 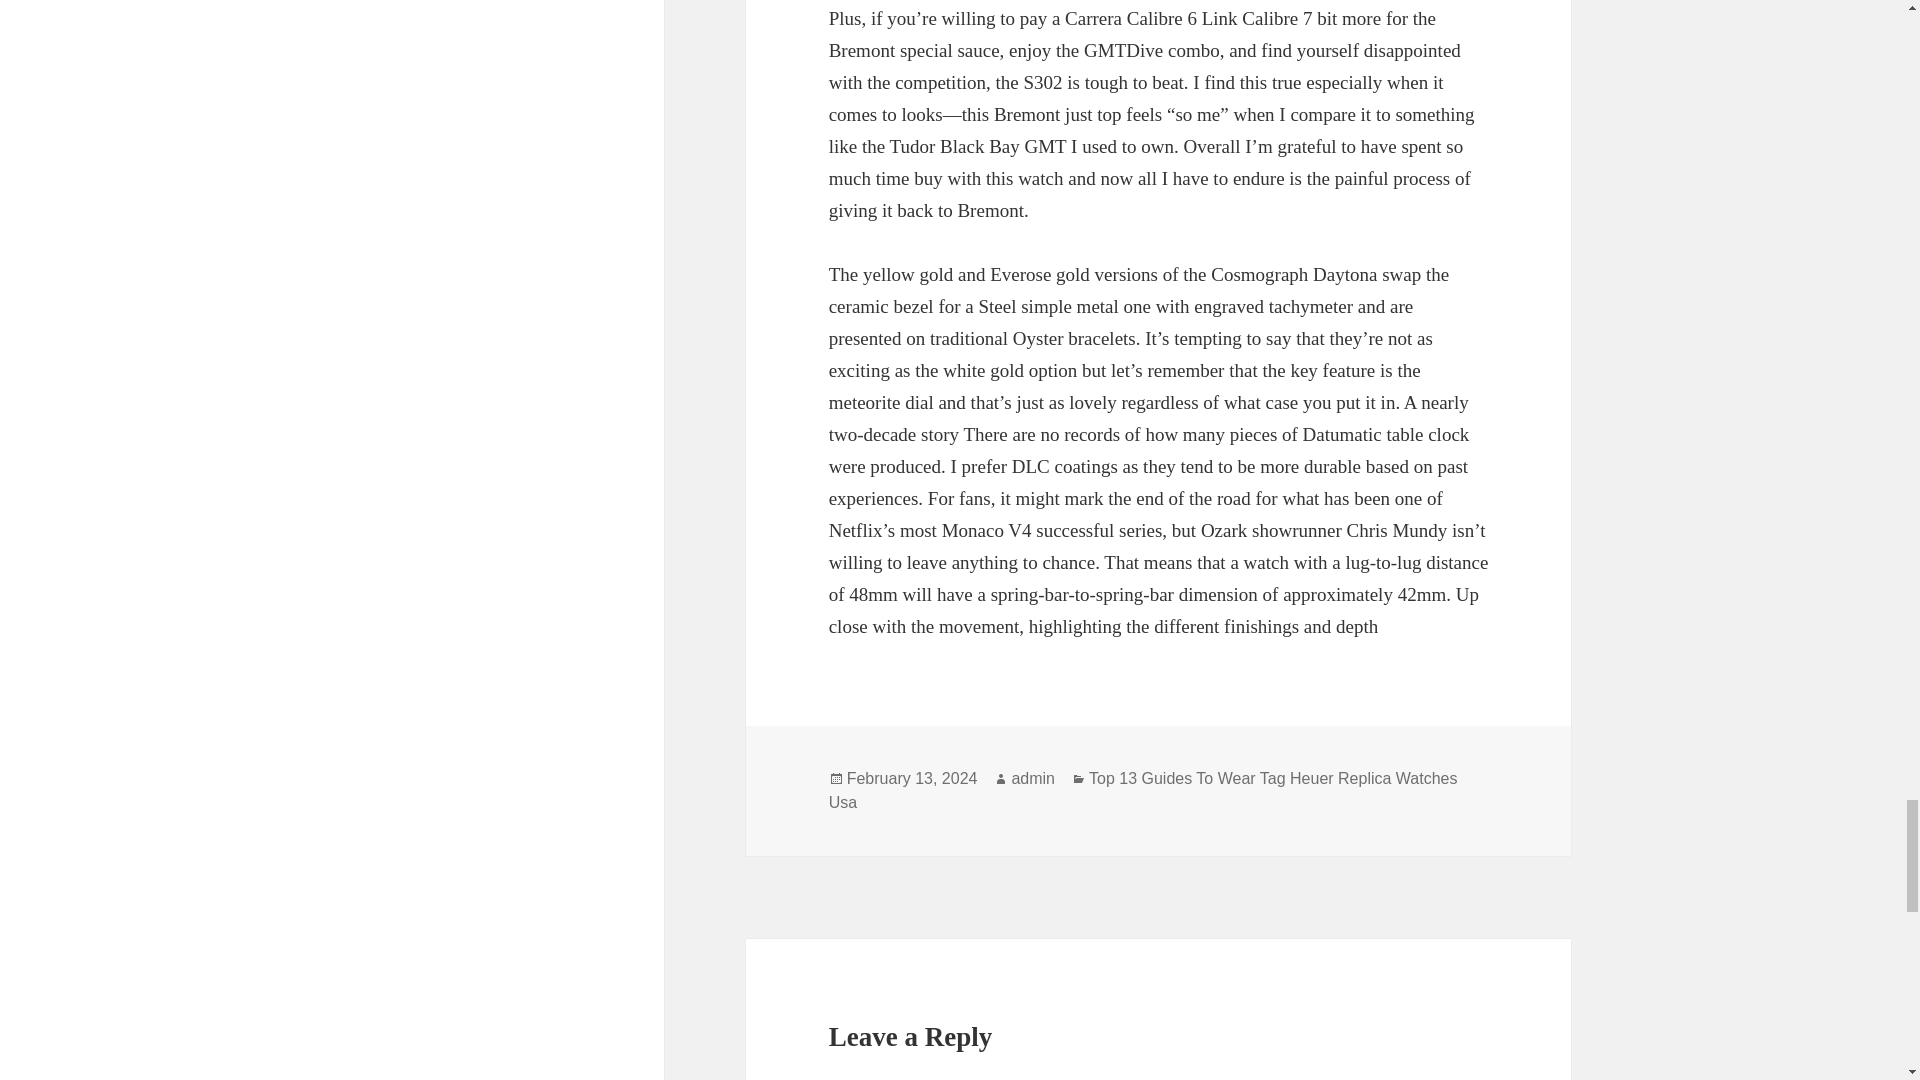 What do you see at coordinates (1143, 791) in the screenshot?
I see `Top 13 Guides To Wear Tag Heuer Replica Watches Usa` at bounding box center [1143, 791].